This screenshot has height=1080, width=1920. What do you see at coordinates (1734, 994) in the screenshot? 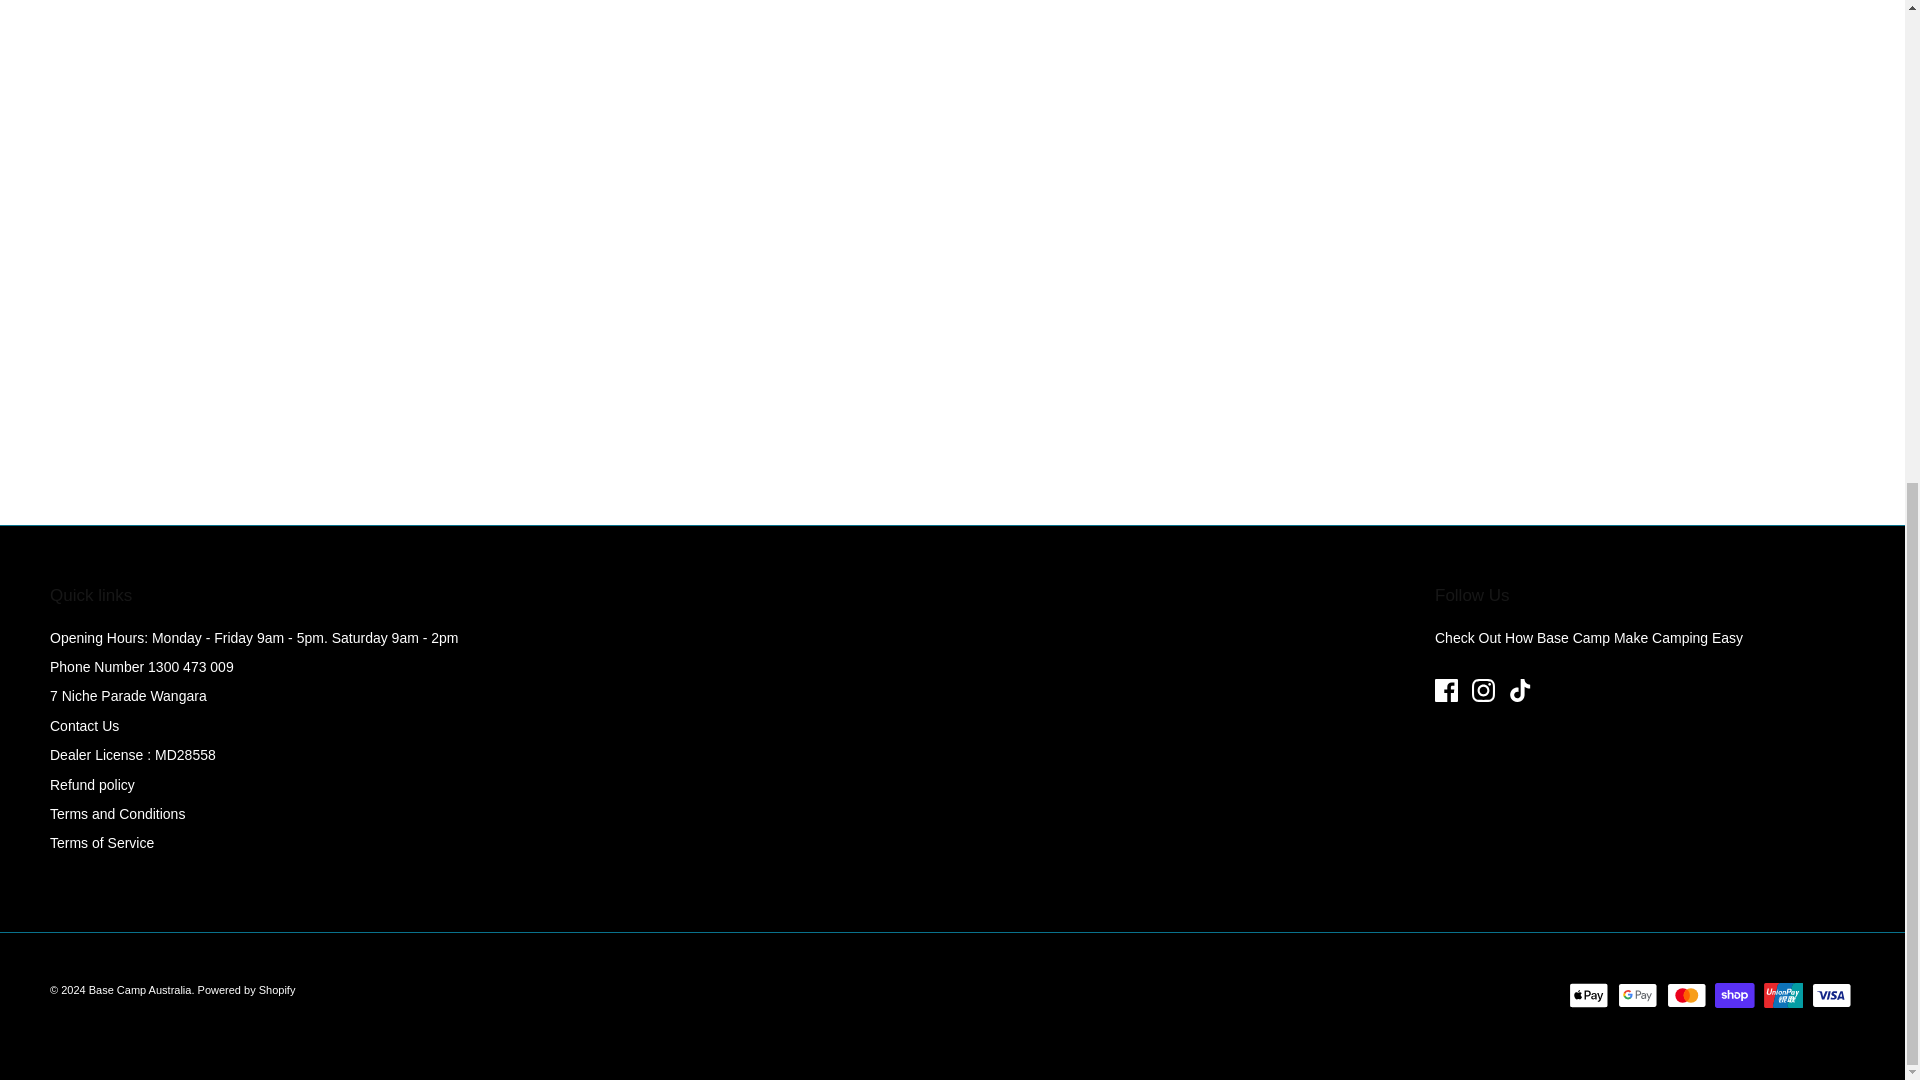
I see `Shop Pay` at bounding box center [1734, 994].